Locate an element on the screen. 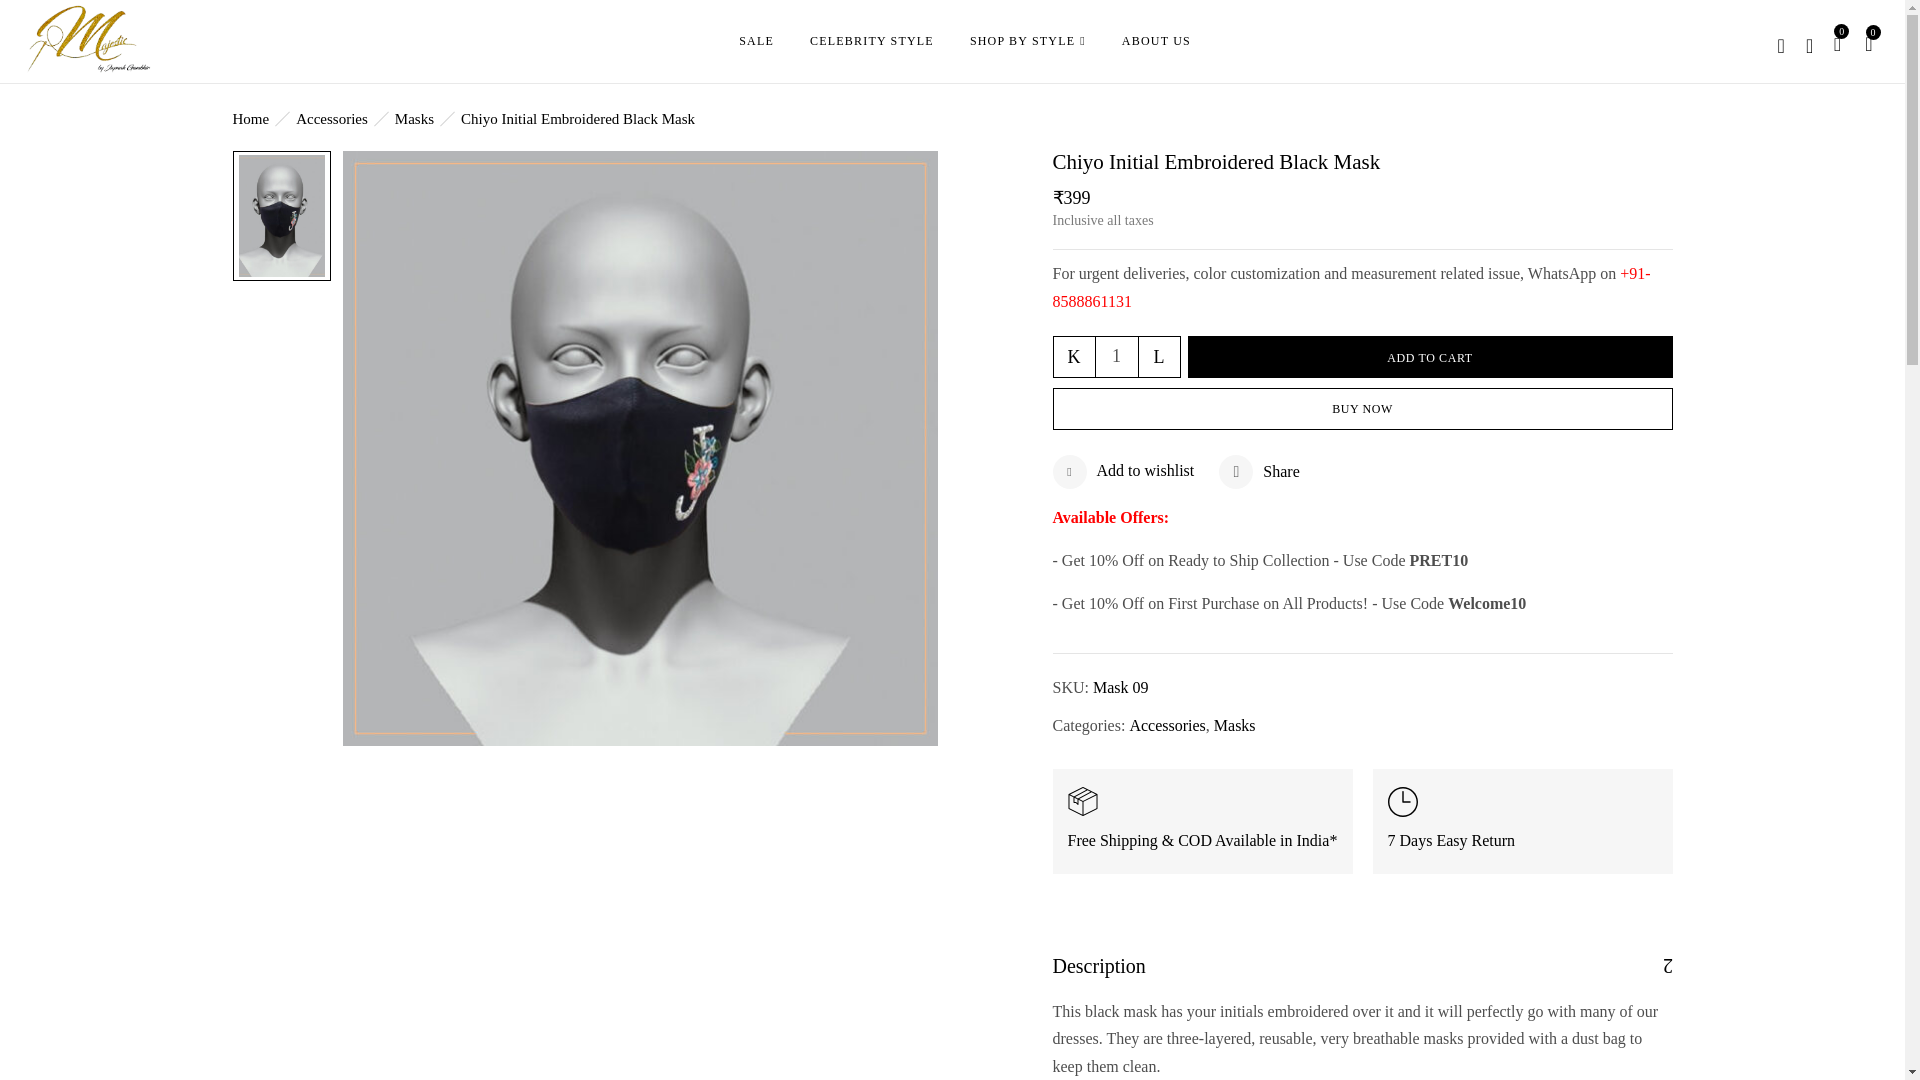  1 is located at coordinates (1117, 356).